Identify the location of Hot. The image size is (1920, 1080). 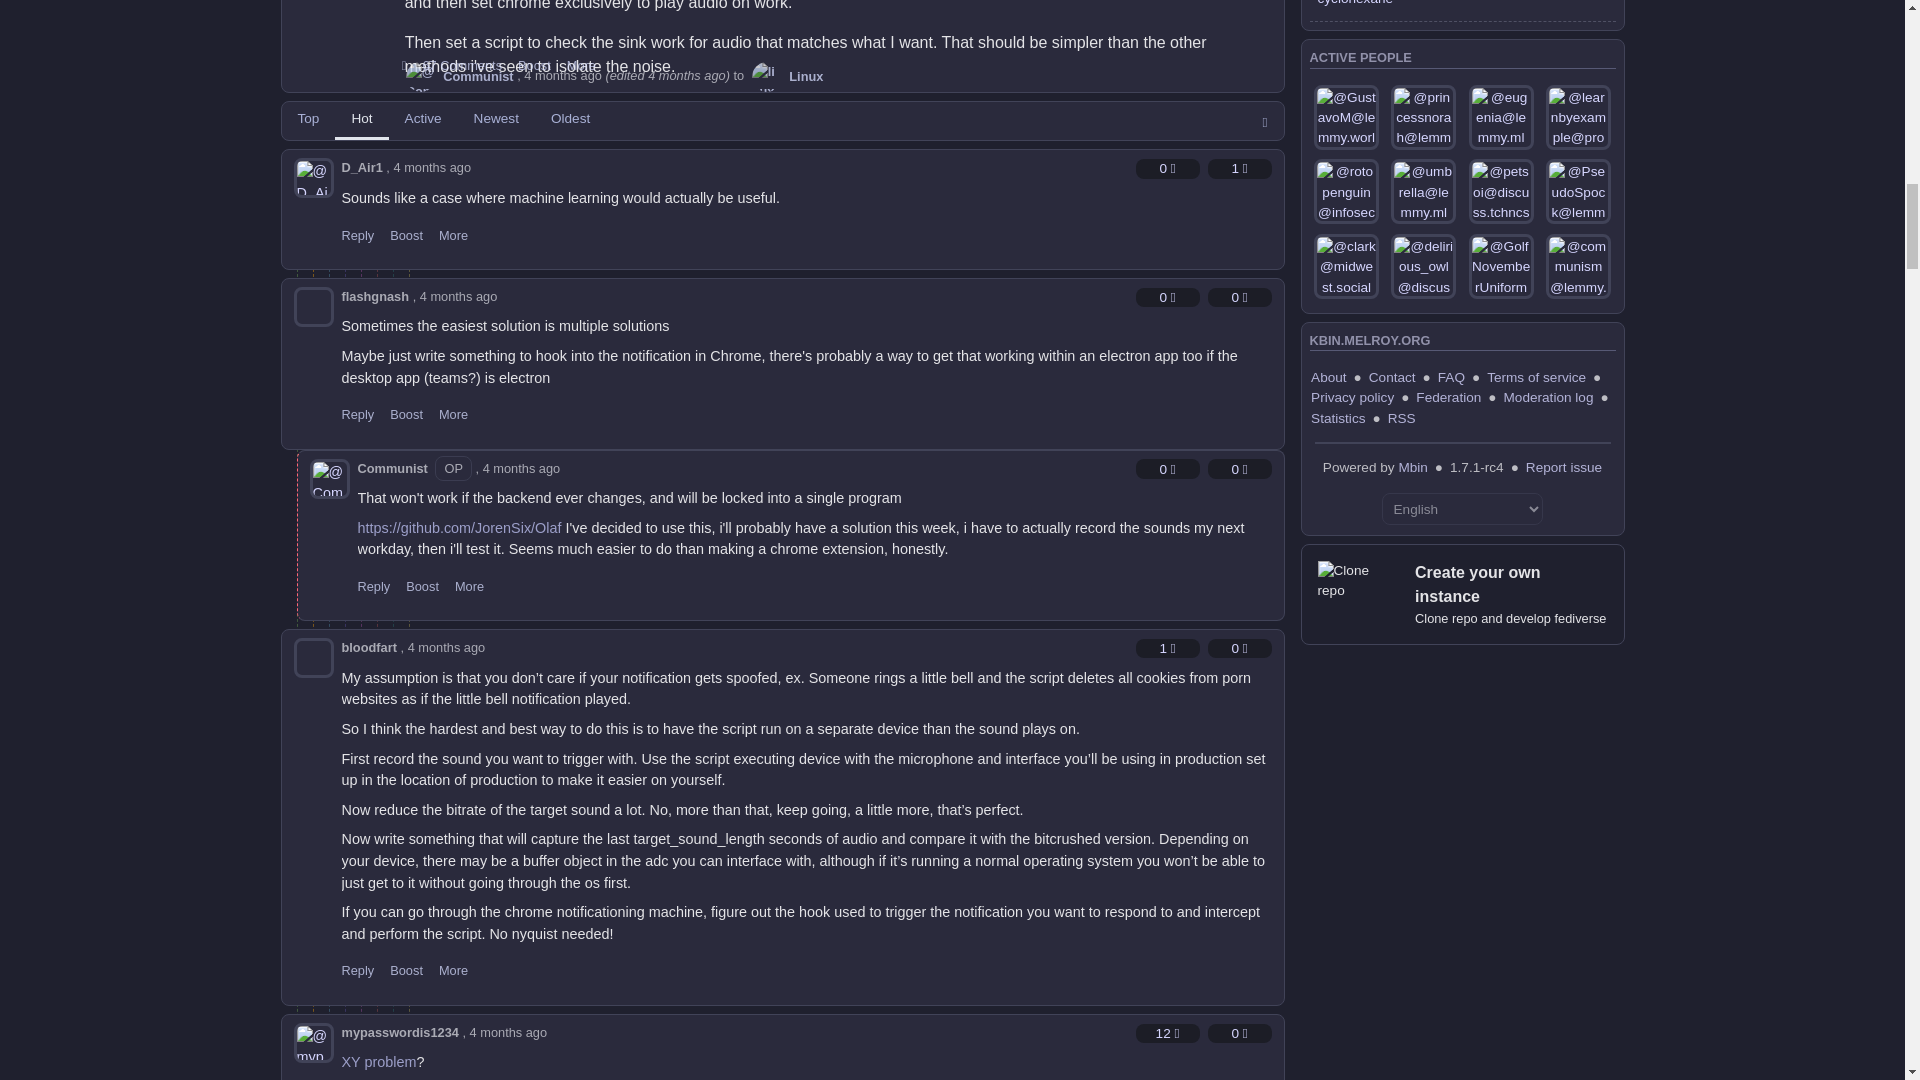
(360, 120).